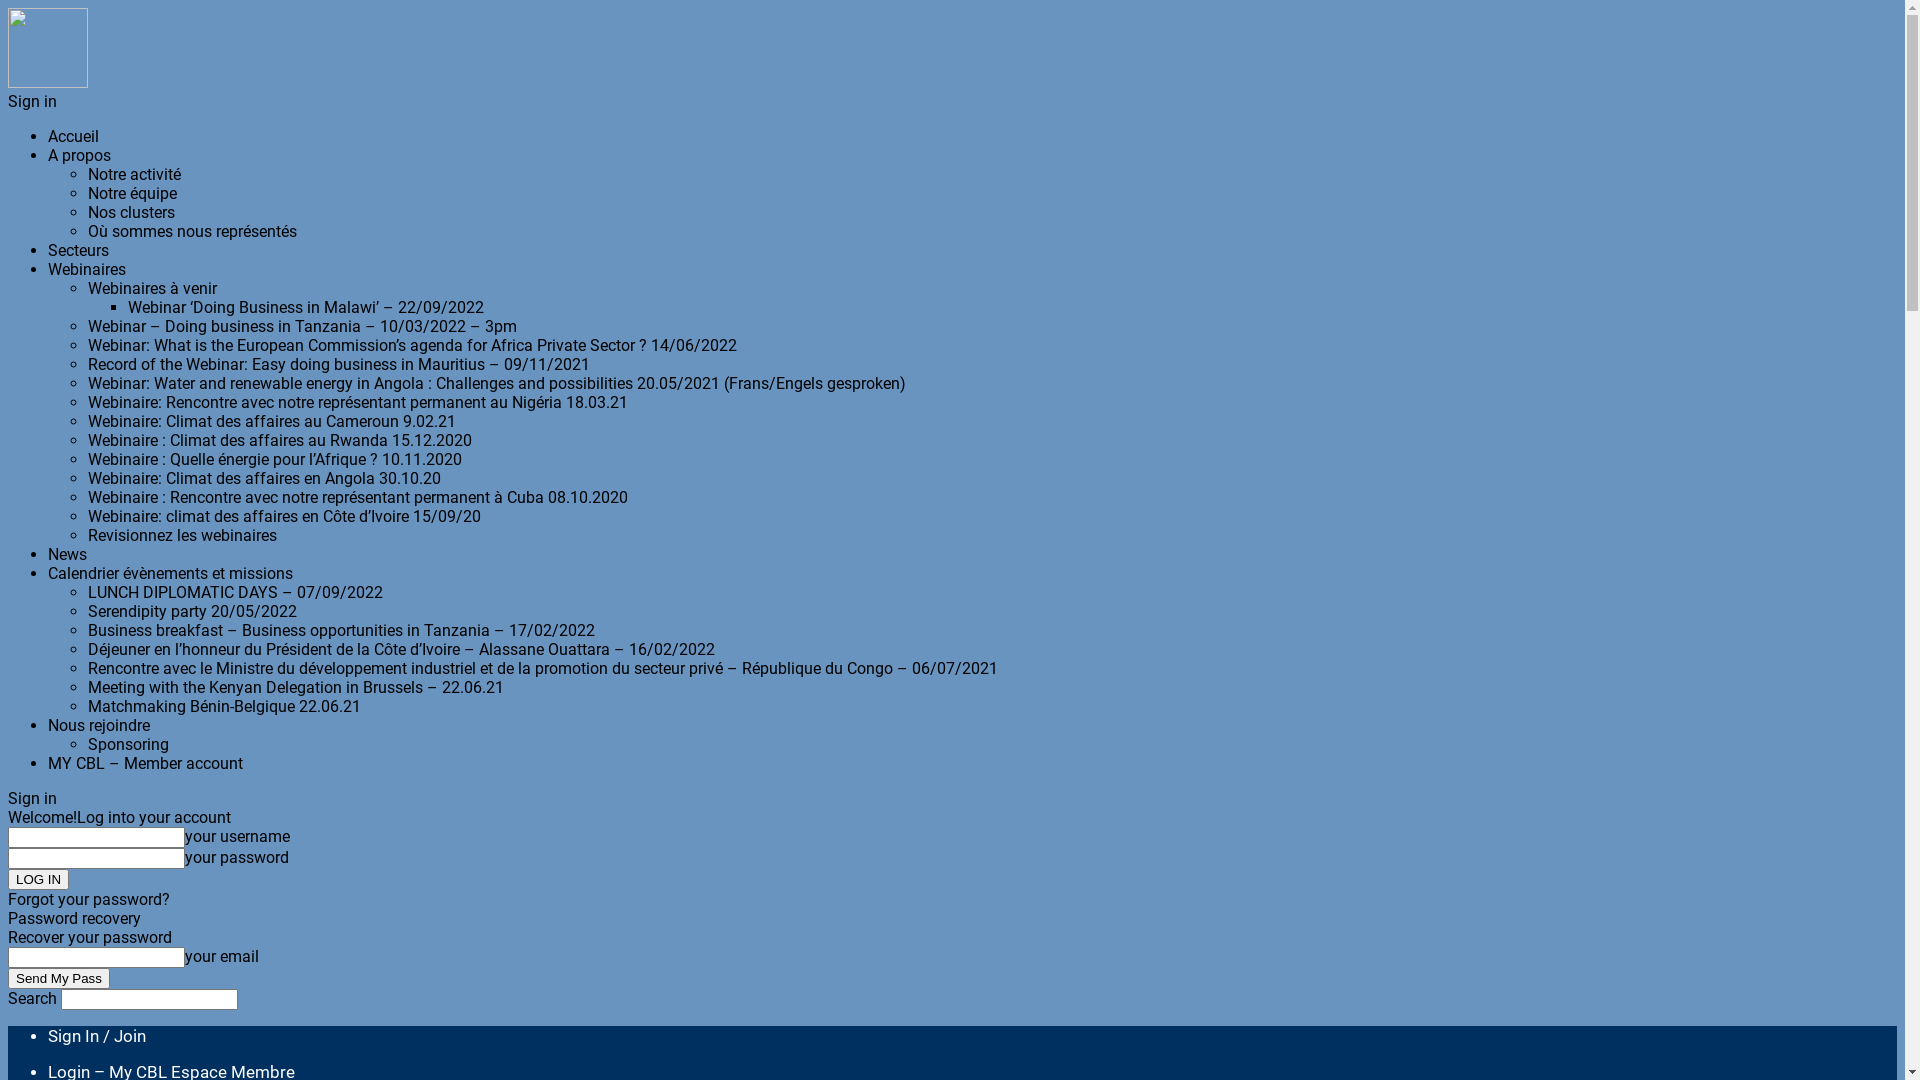  Describe the element at coordinates (89, 900) in the screenshot. I see `Forgot your password?` at that location.